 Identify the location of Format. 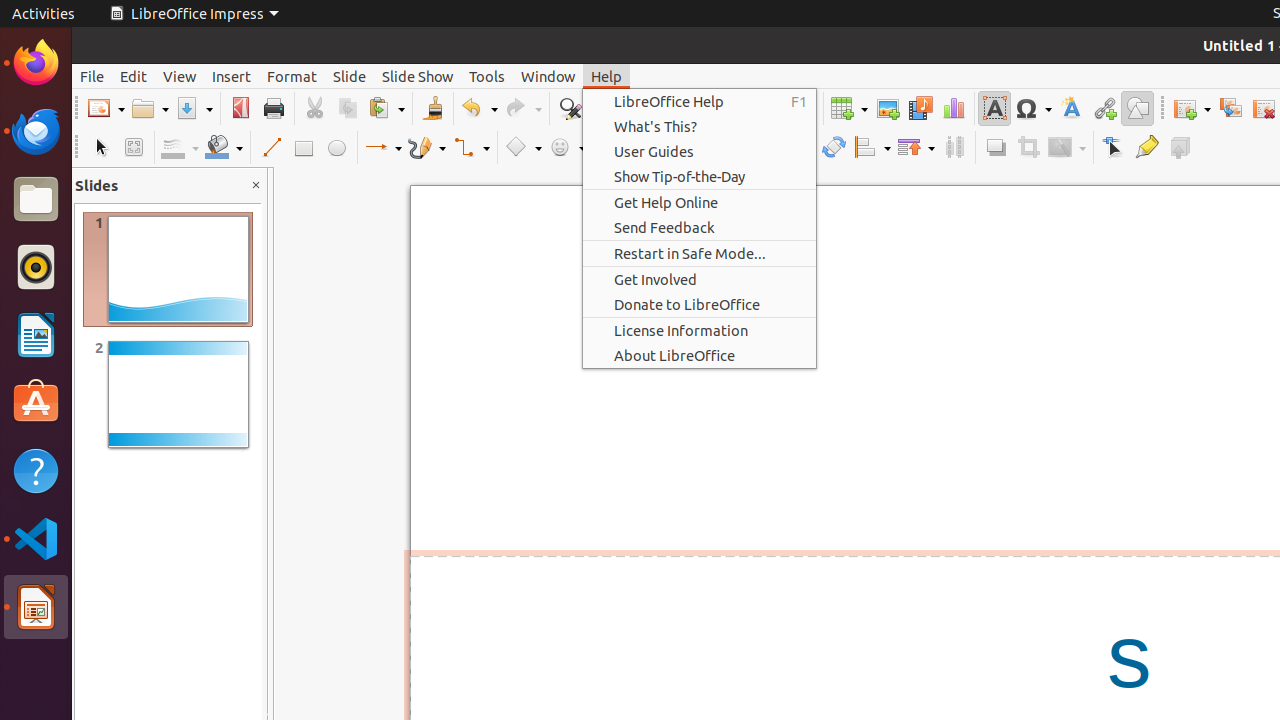
(292, 76).